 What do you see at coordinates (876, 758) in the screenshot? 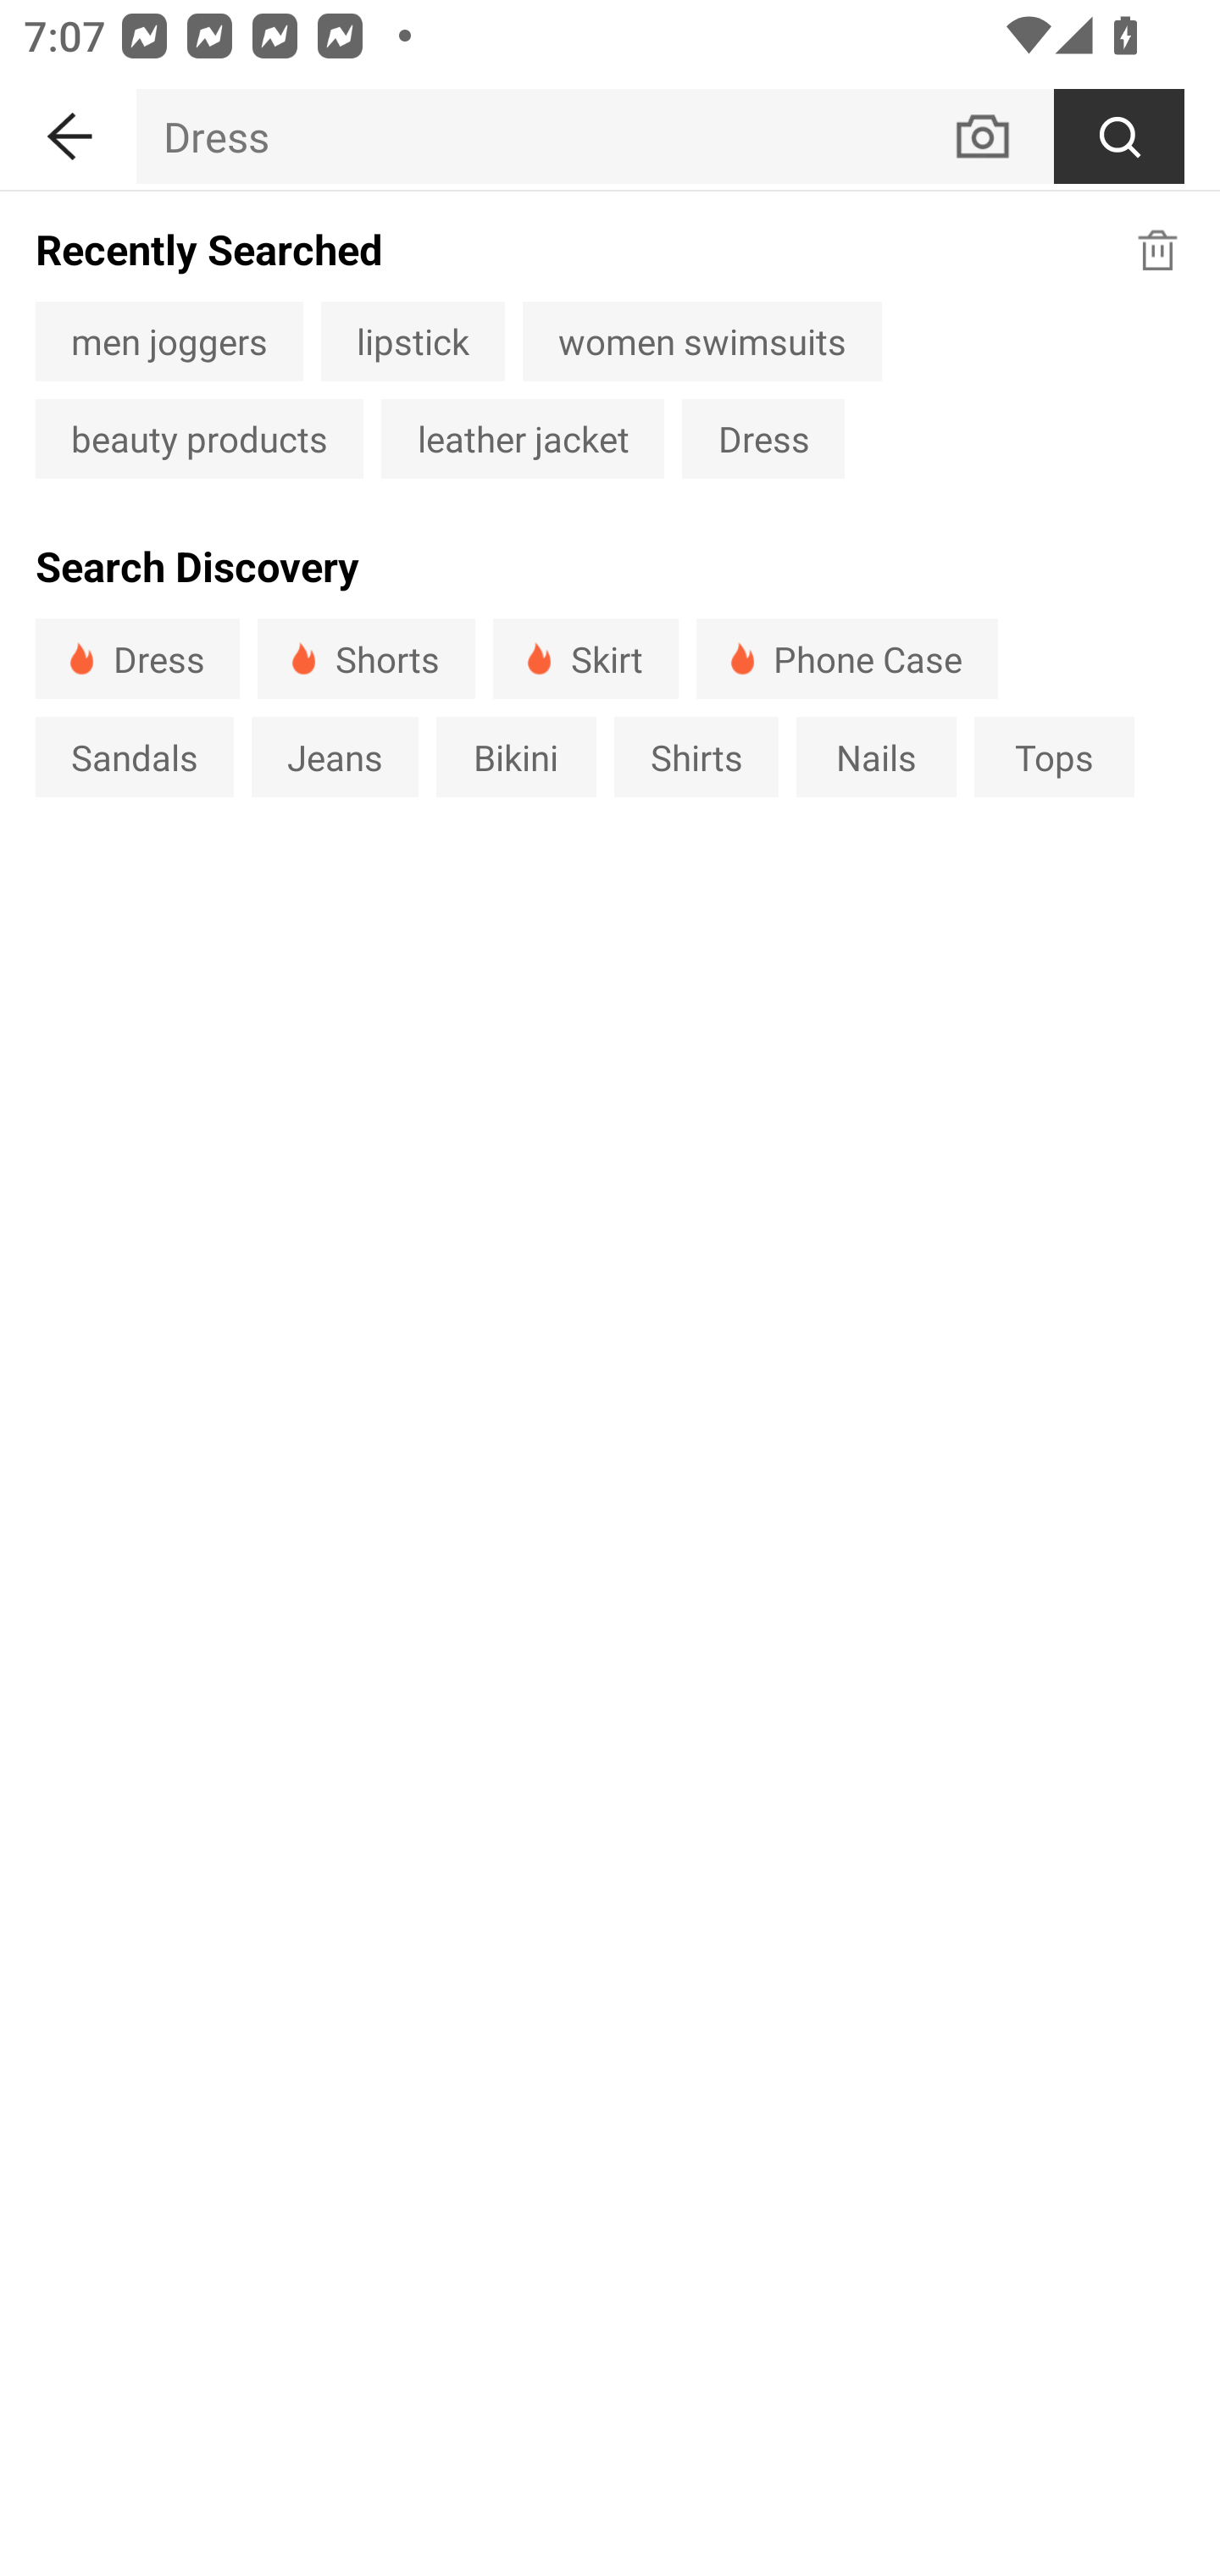
I see `Nails` at bounding box center [876, 758].